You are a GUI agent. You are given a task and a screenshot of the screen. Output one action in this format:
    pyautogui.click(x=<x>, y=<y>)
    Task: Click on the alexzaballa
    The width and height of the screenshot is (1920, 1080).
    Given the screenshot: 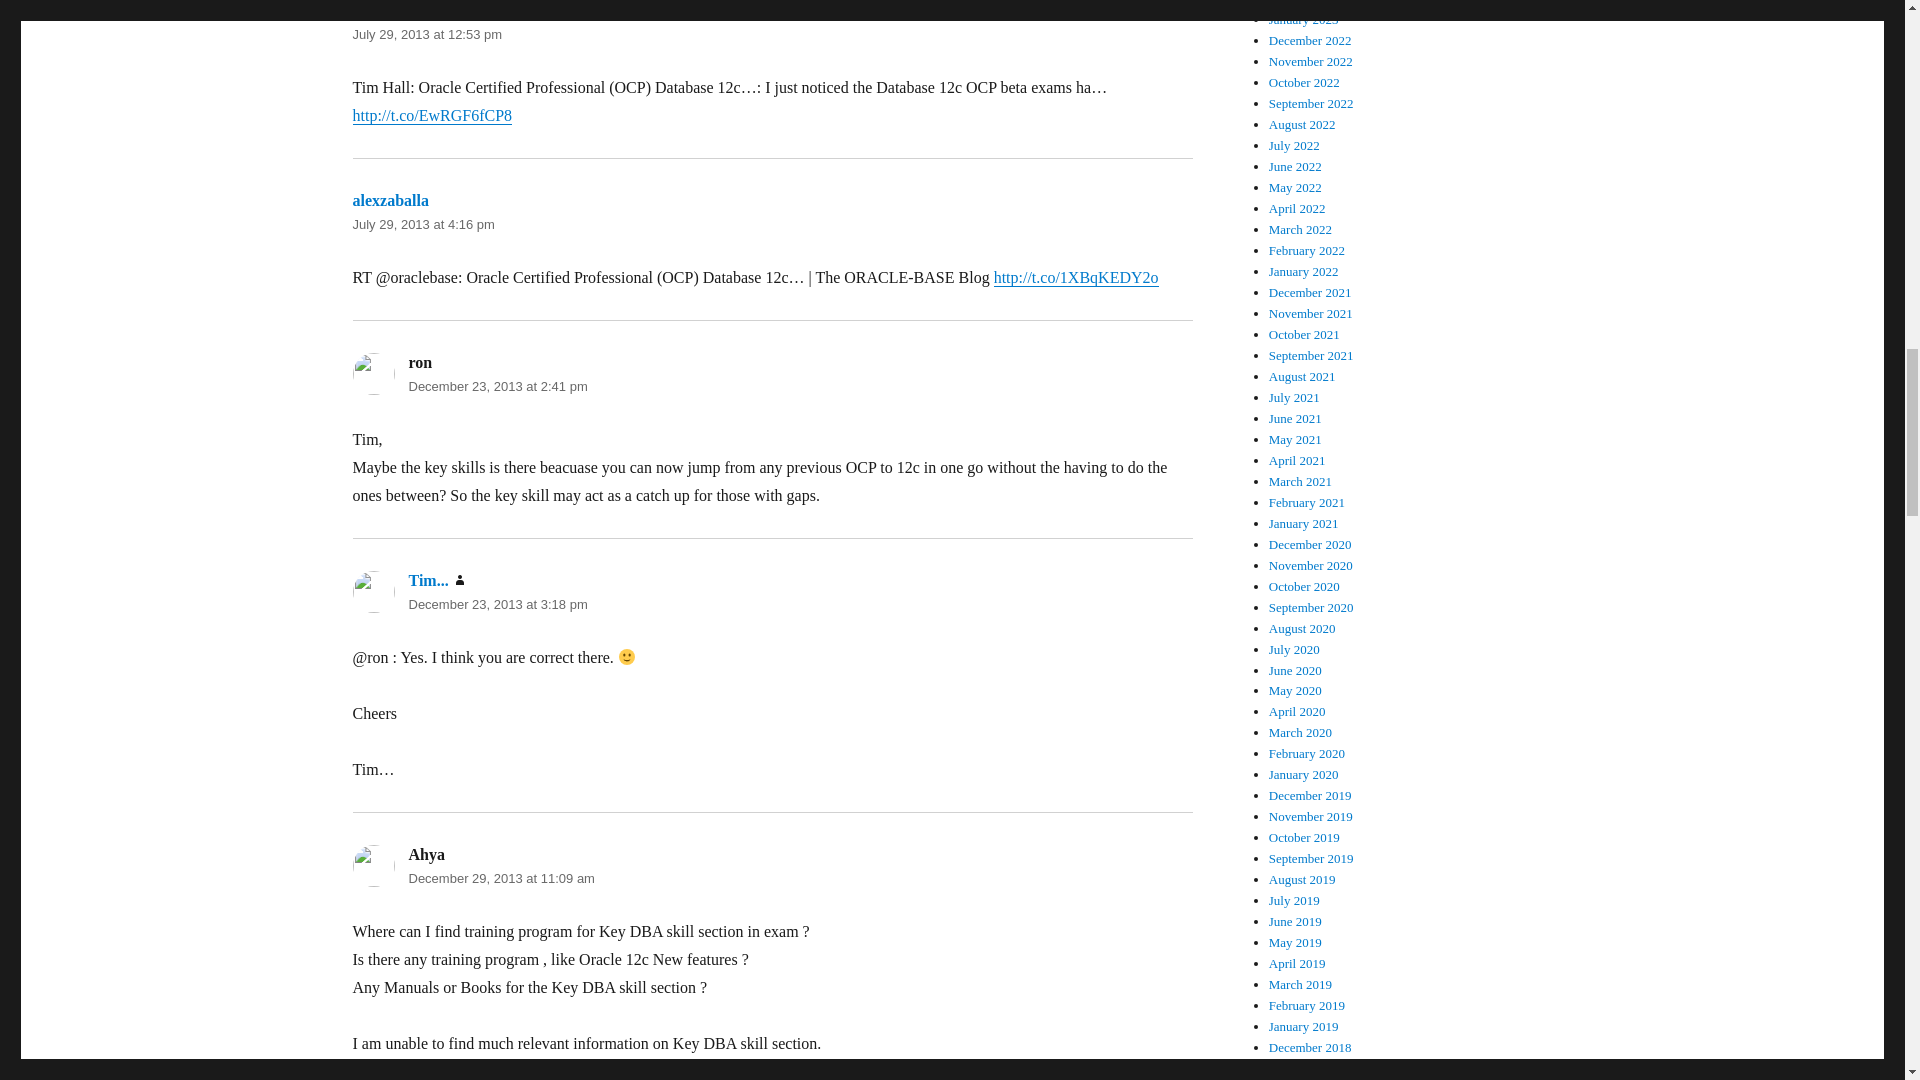 What is the action you would take?
    pyautogui.click(x=390, y=200)
    